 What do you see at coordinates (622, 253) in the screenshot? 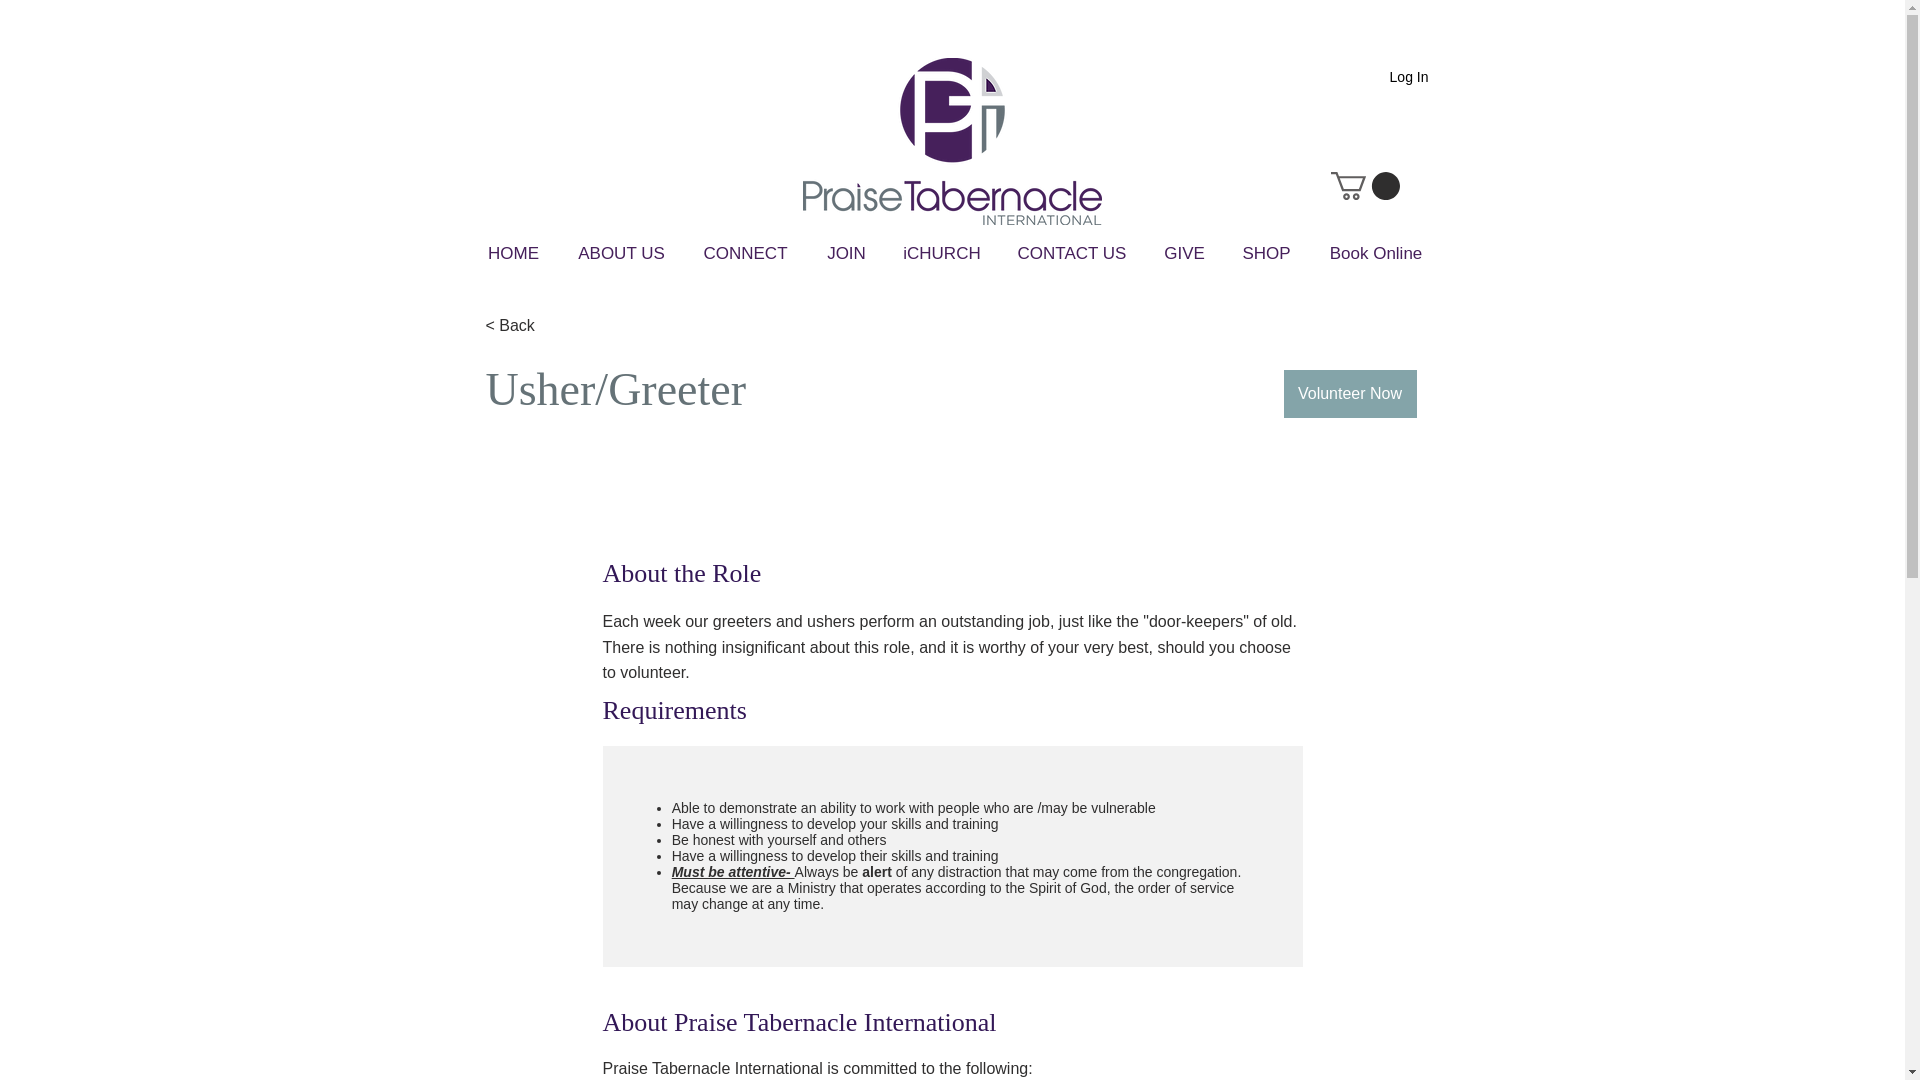
I see `ABOUT US` at bounding box center [622, 253].